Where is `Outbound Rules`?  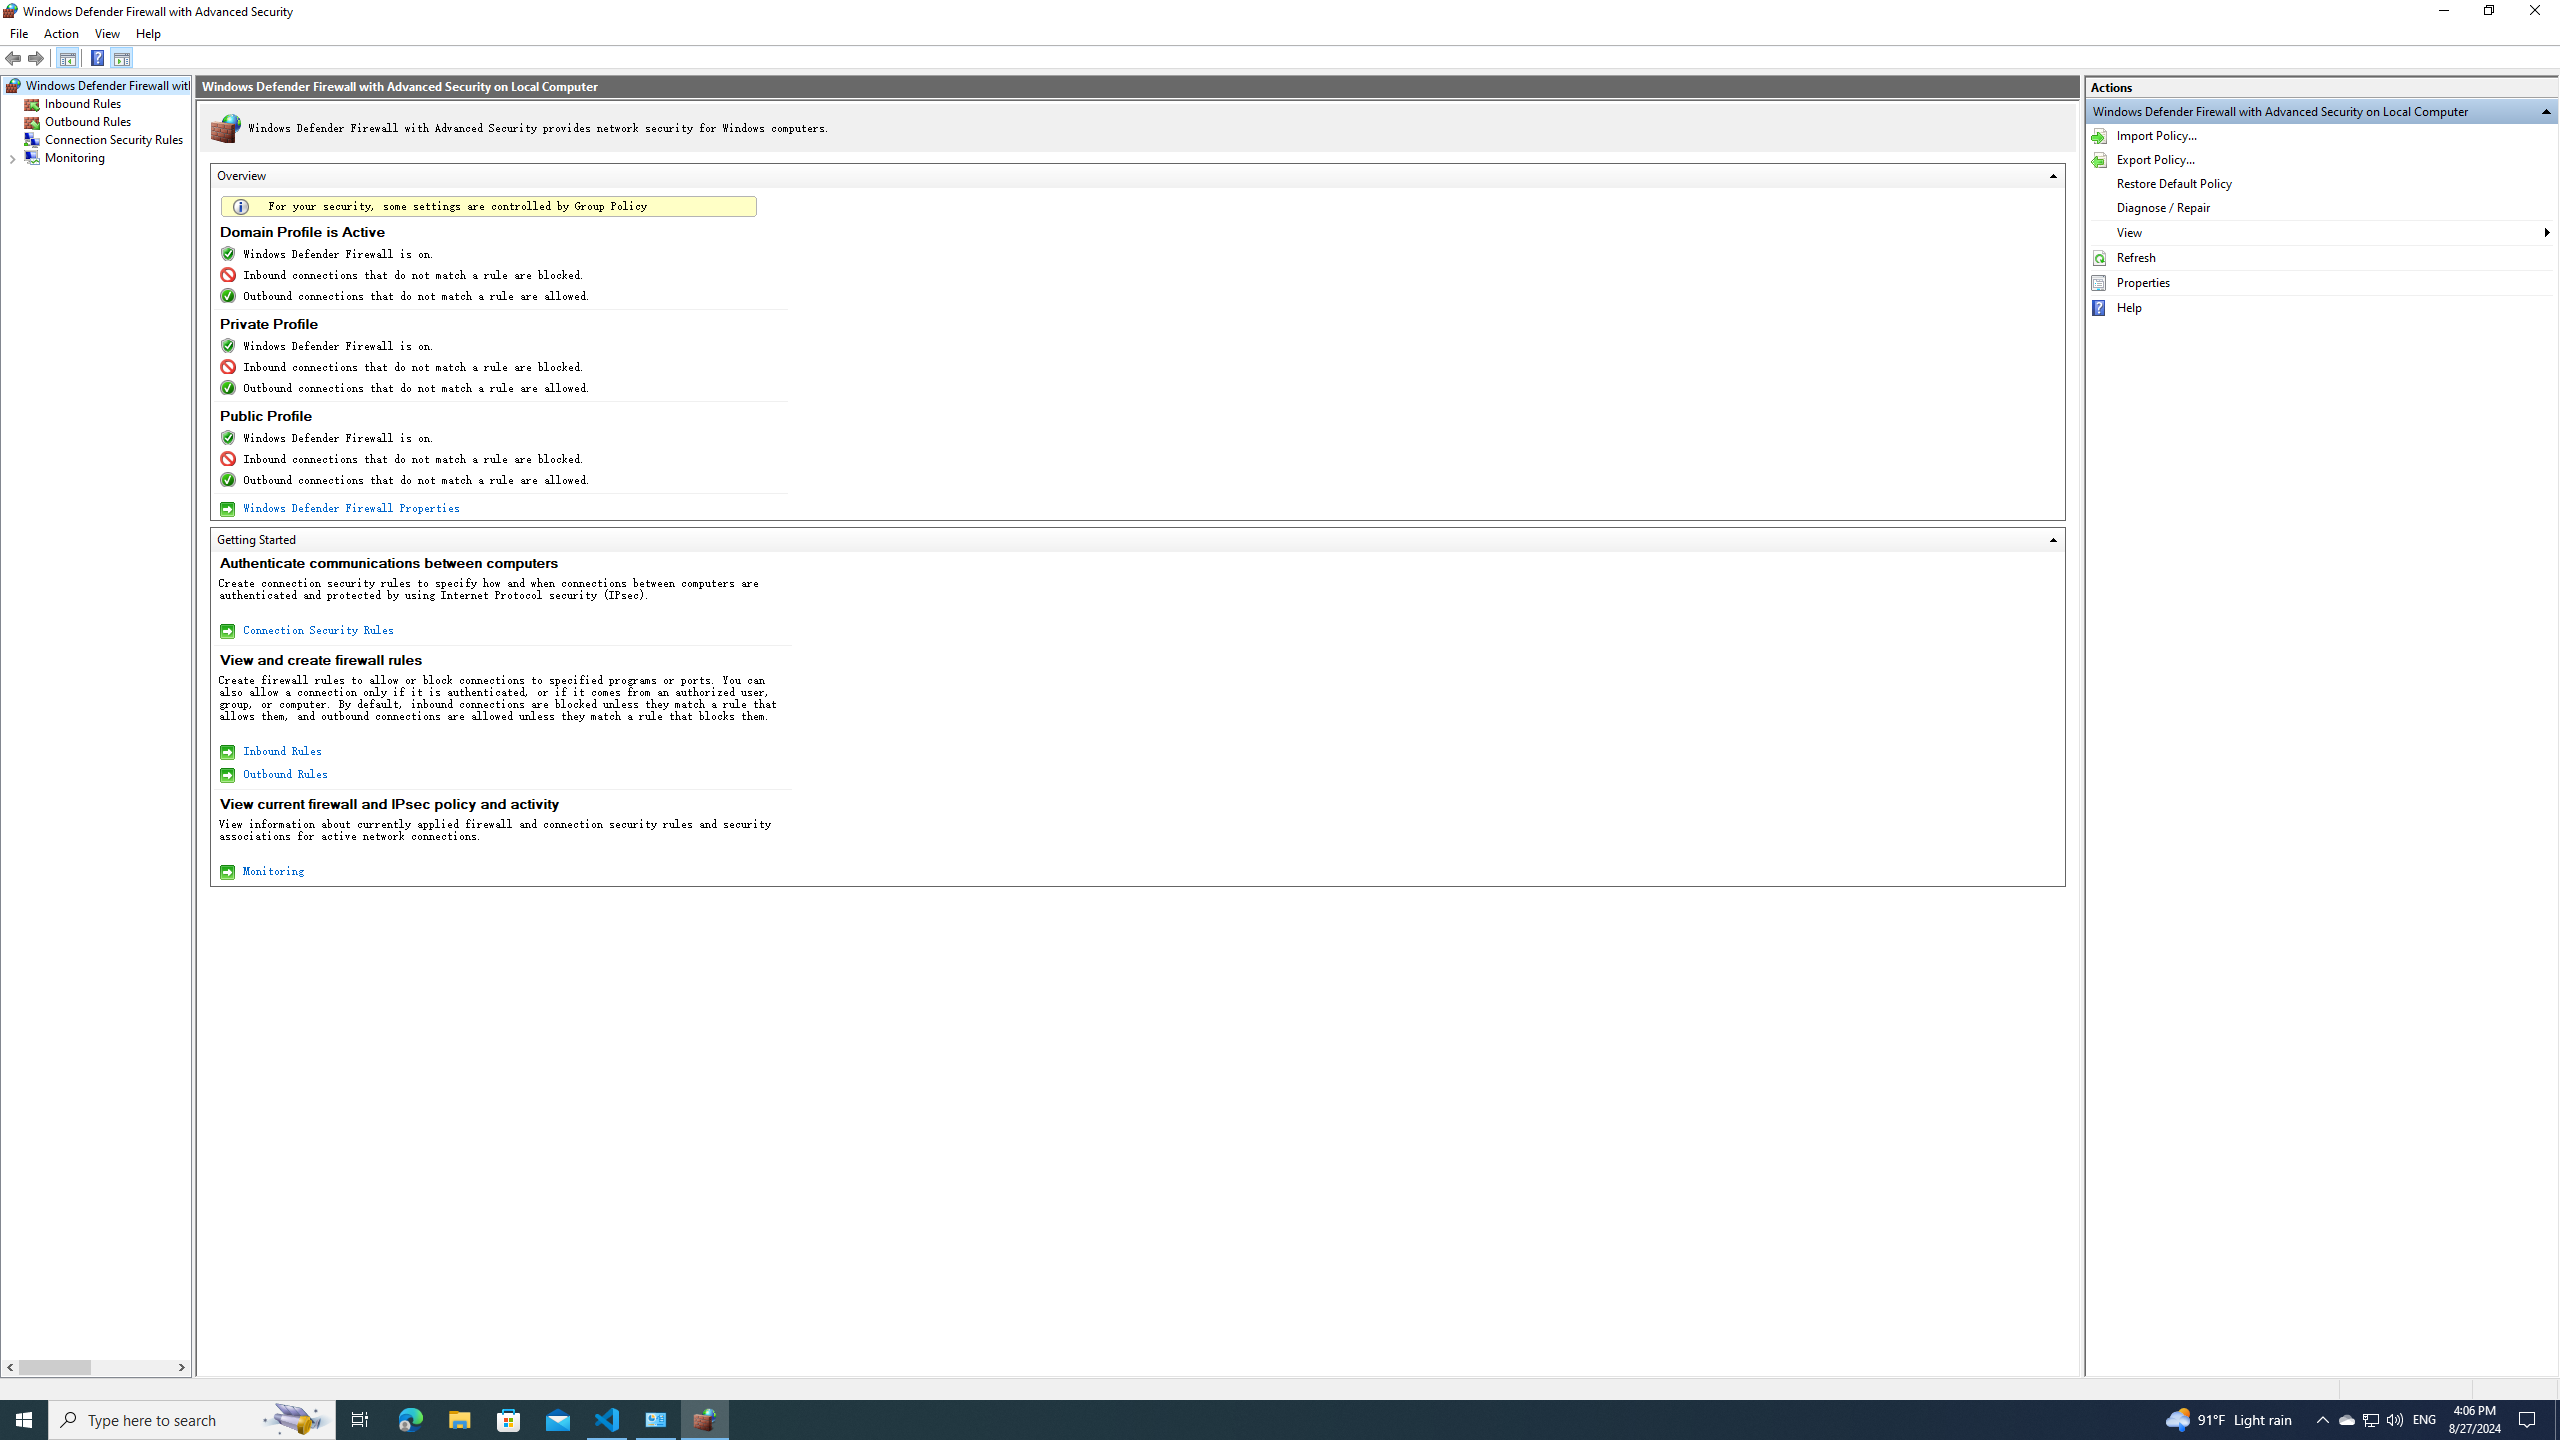 Outbound Rules is located at coordinates (88, 122).